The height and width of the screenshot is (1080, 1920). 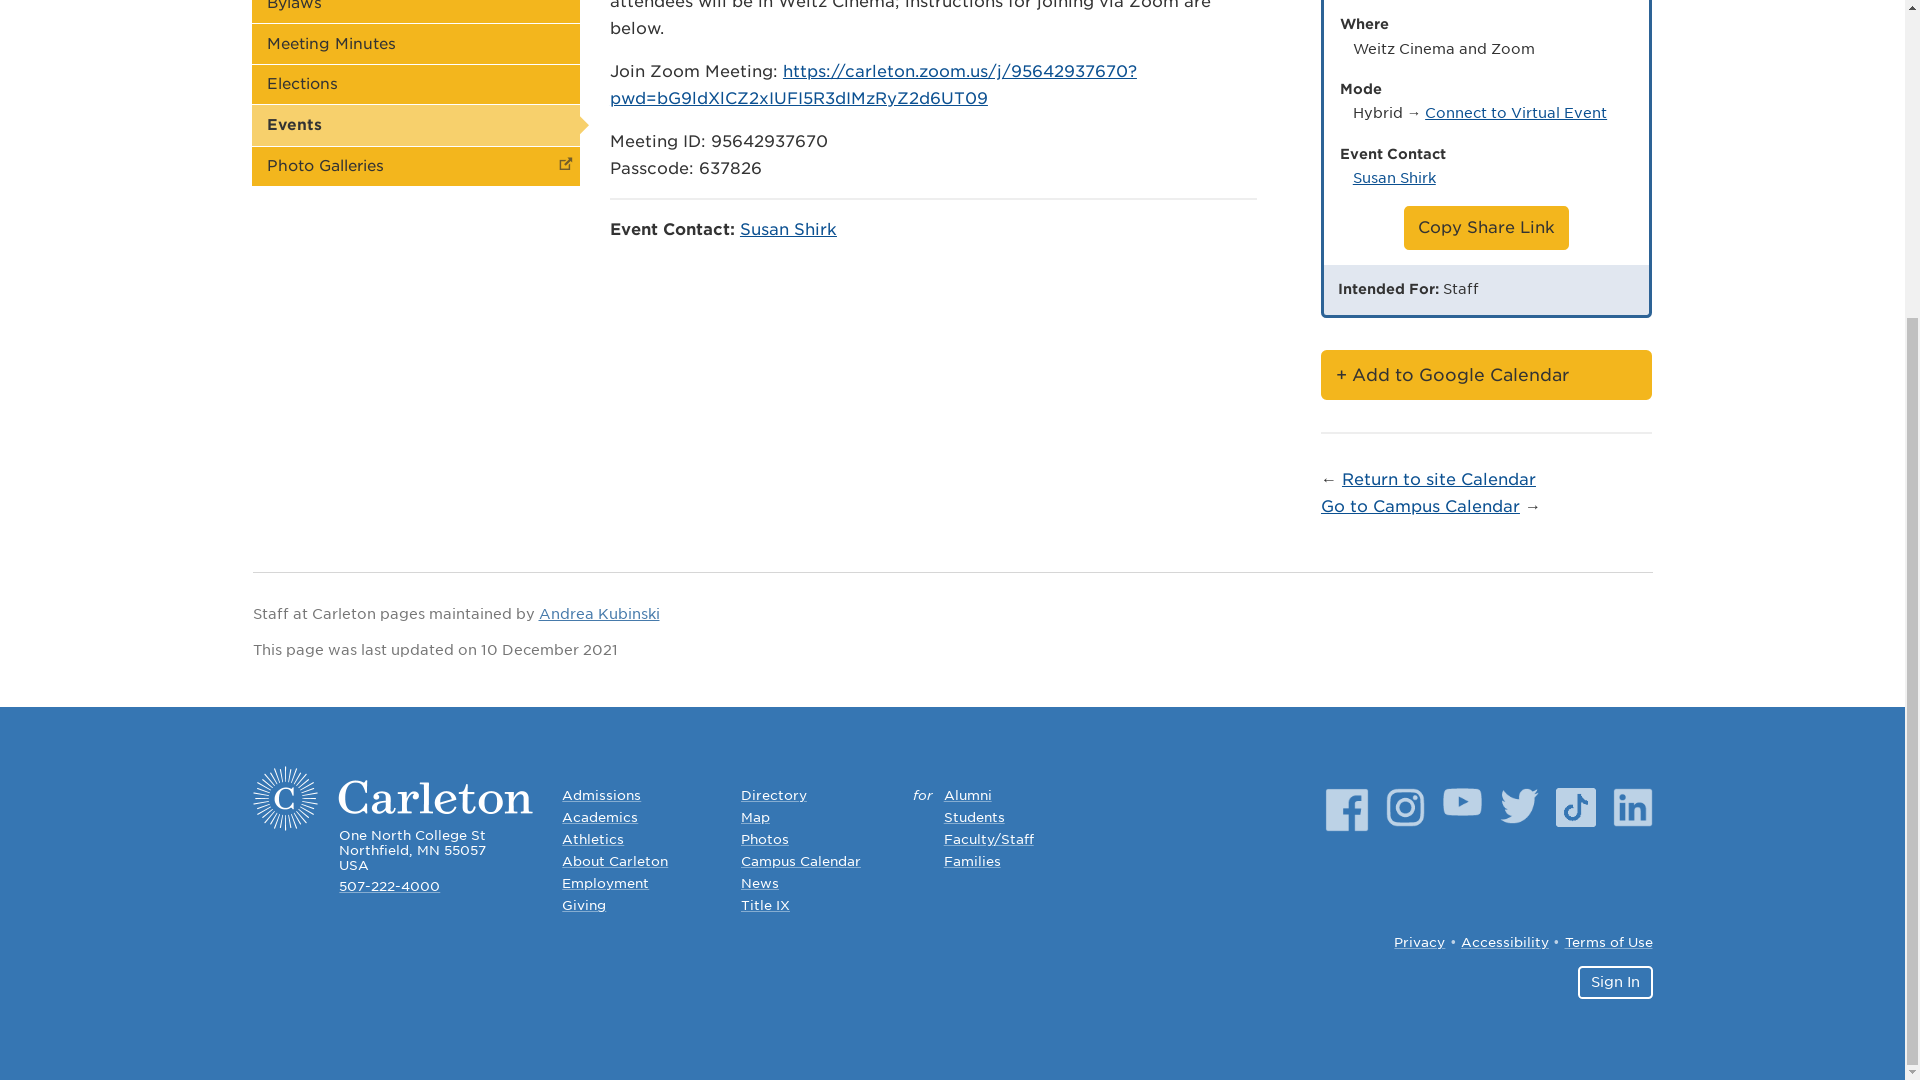 I want to click on Bylaws, so click(x=415, y=11).